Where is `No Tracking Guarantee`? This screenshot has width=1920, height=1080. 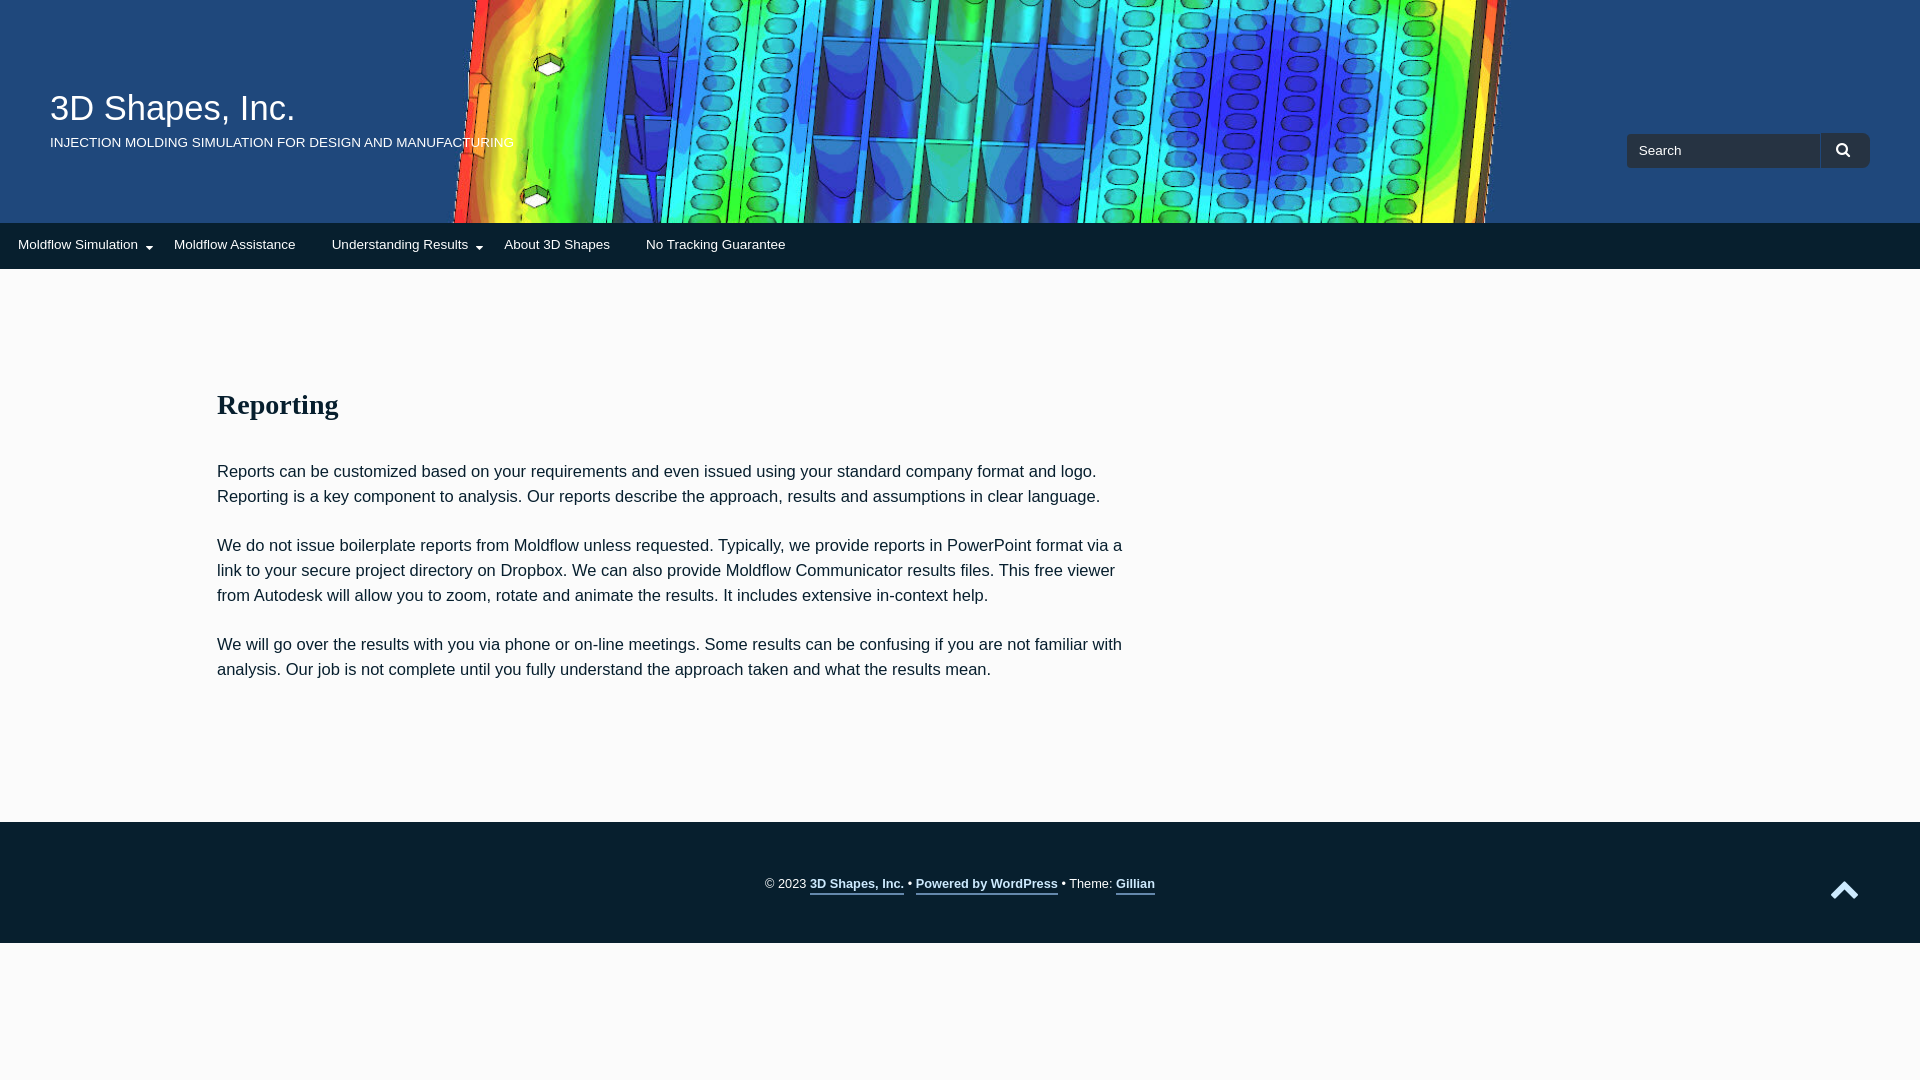 No Tracking Guarantee is located at coordinates (716, 246).